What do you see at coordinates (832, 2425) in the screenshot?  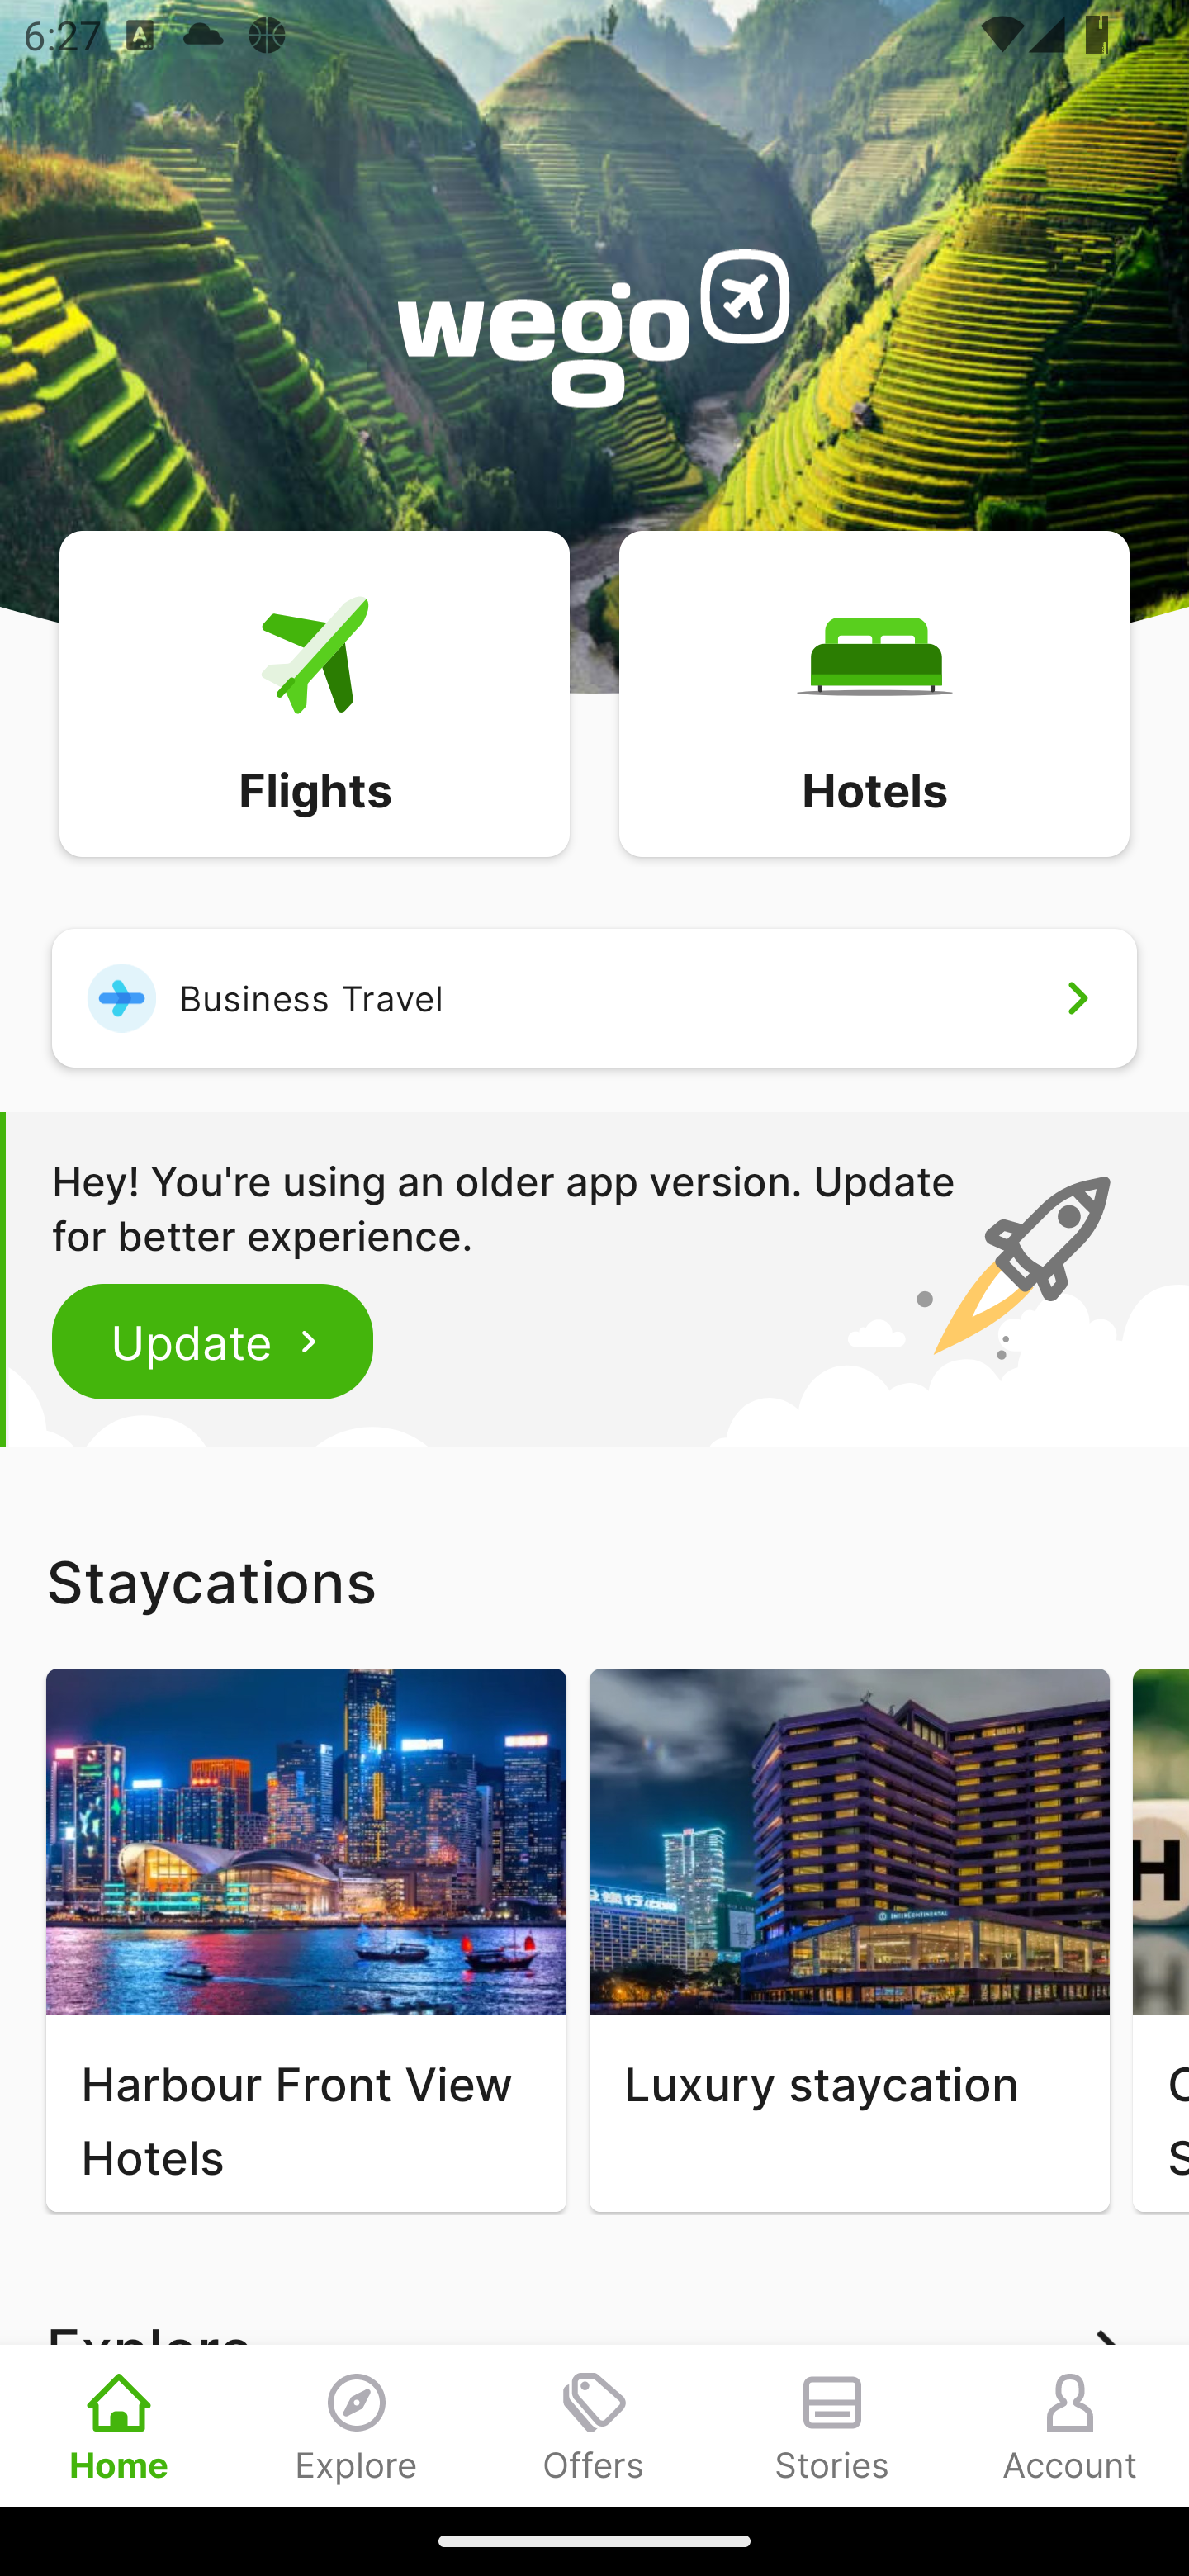 I see `Stories` at bounding box center [832, 2425].